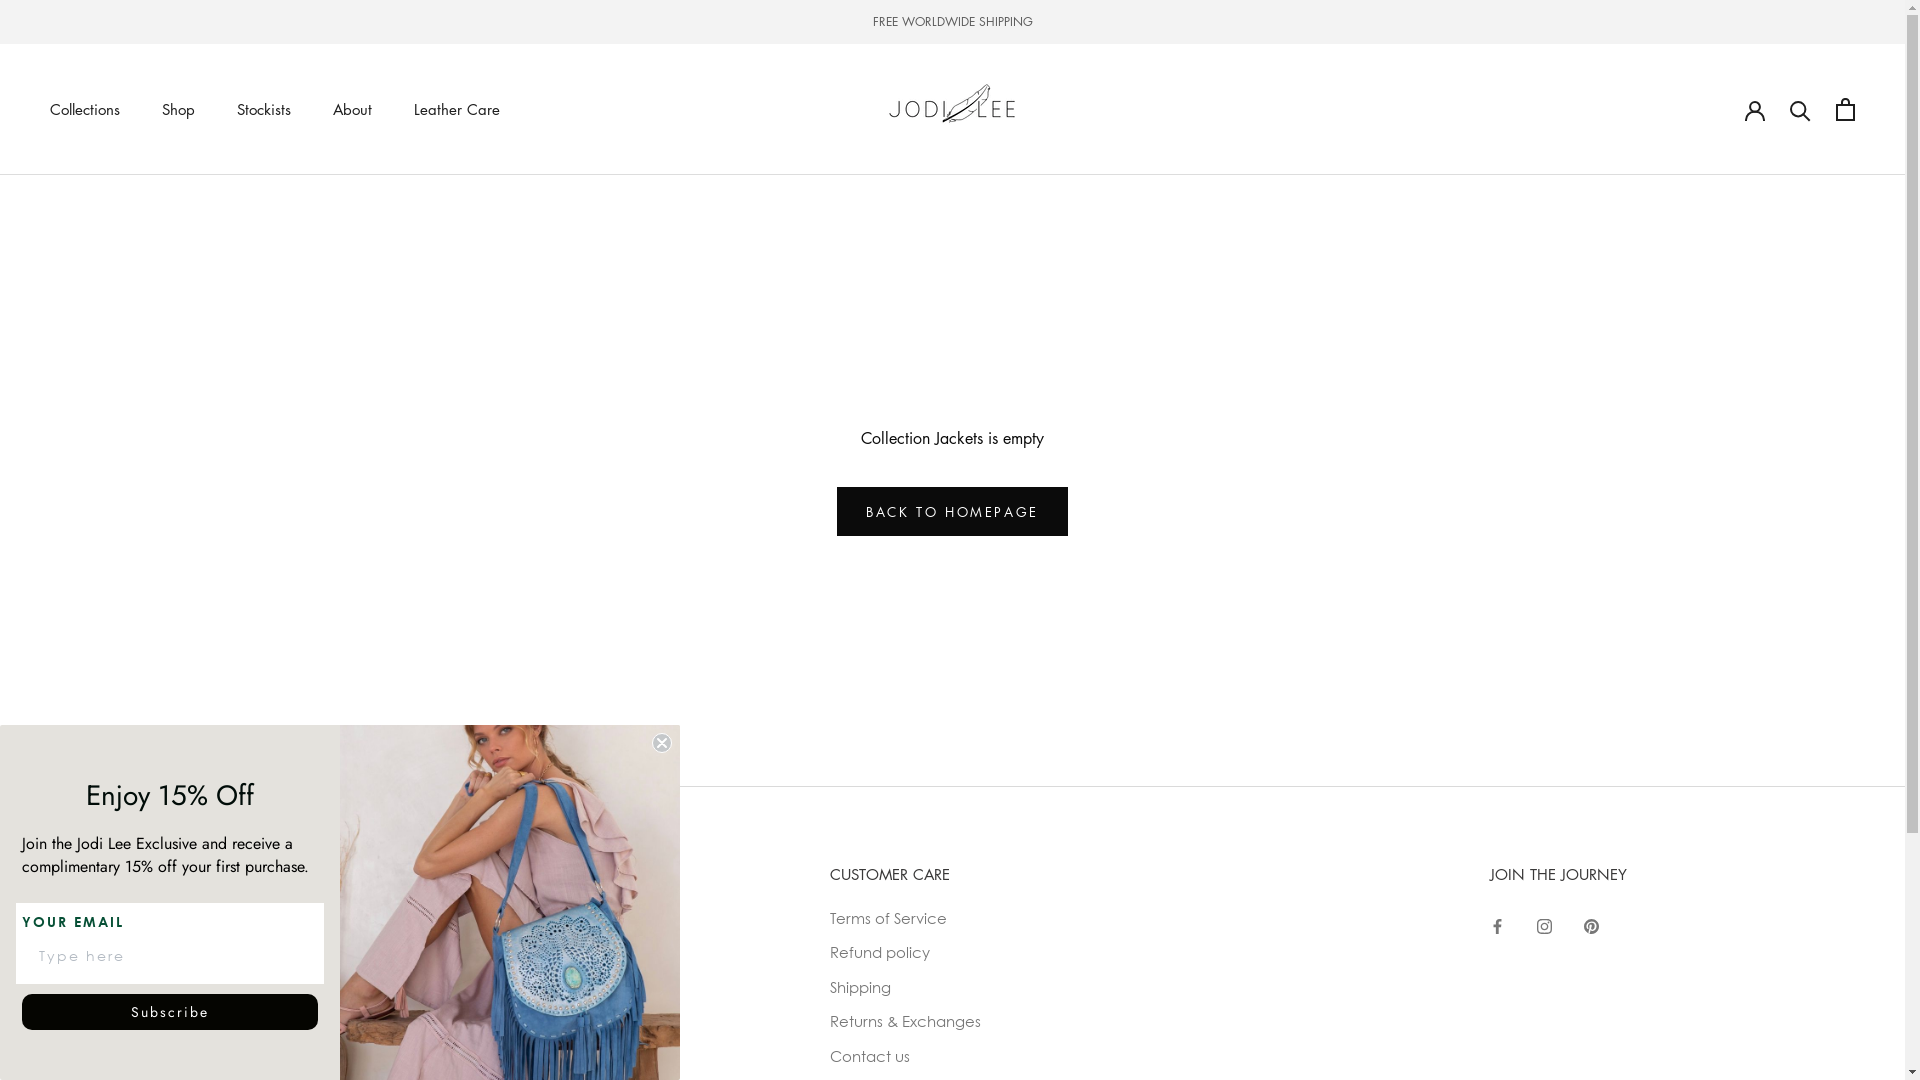 The height and width of the screenshot is (1080, 1920). What do you see at coordinates (352, 109) in the screenshot?
I see `About
About` at bounding box center [352, 109].